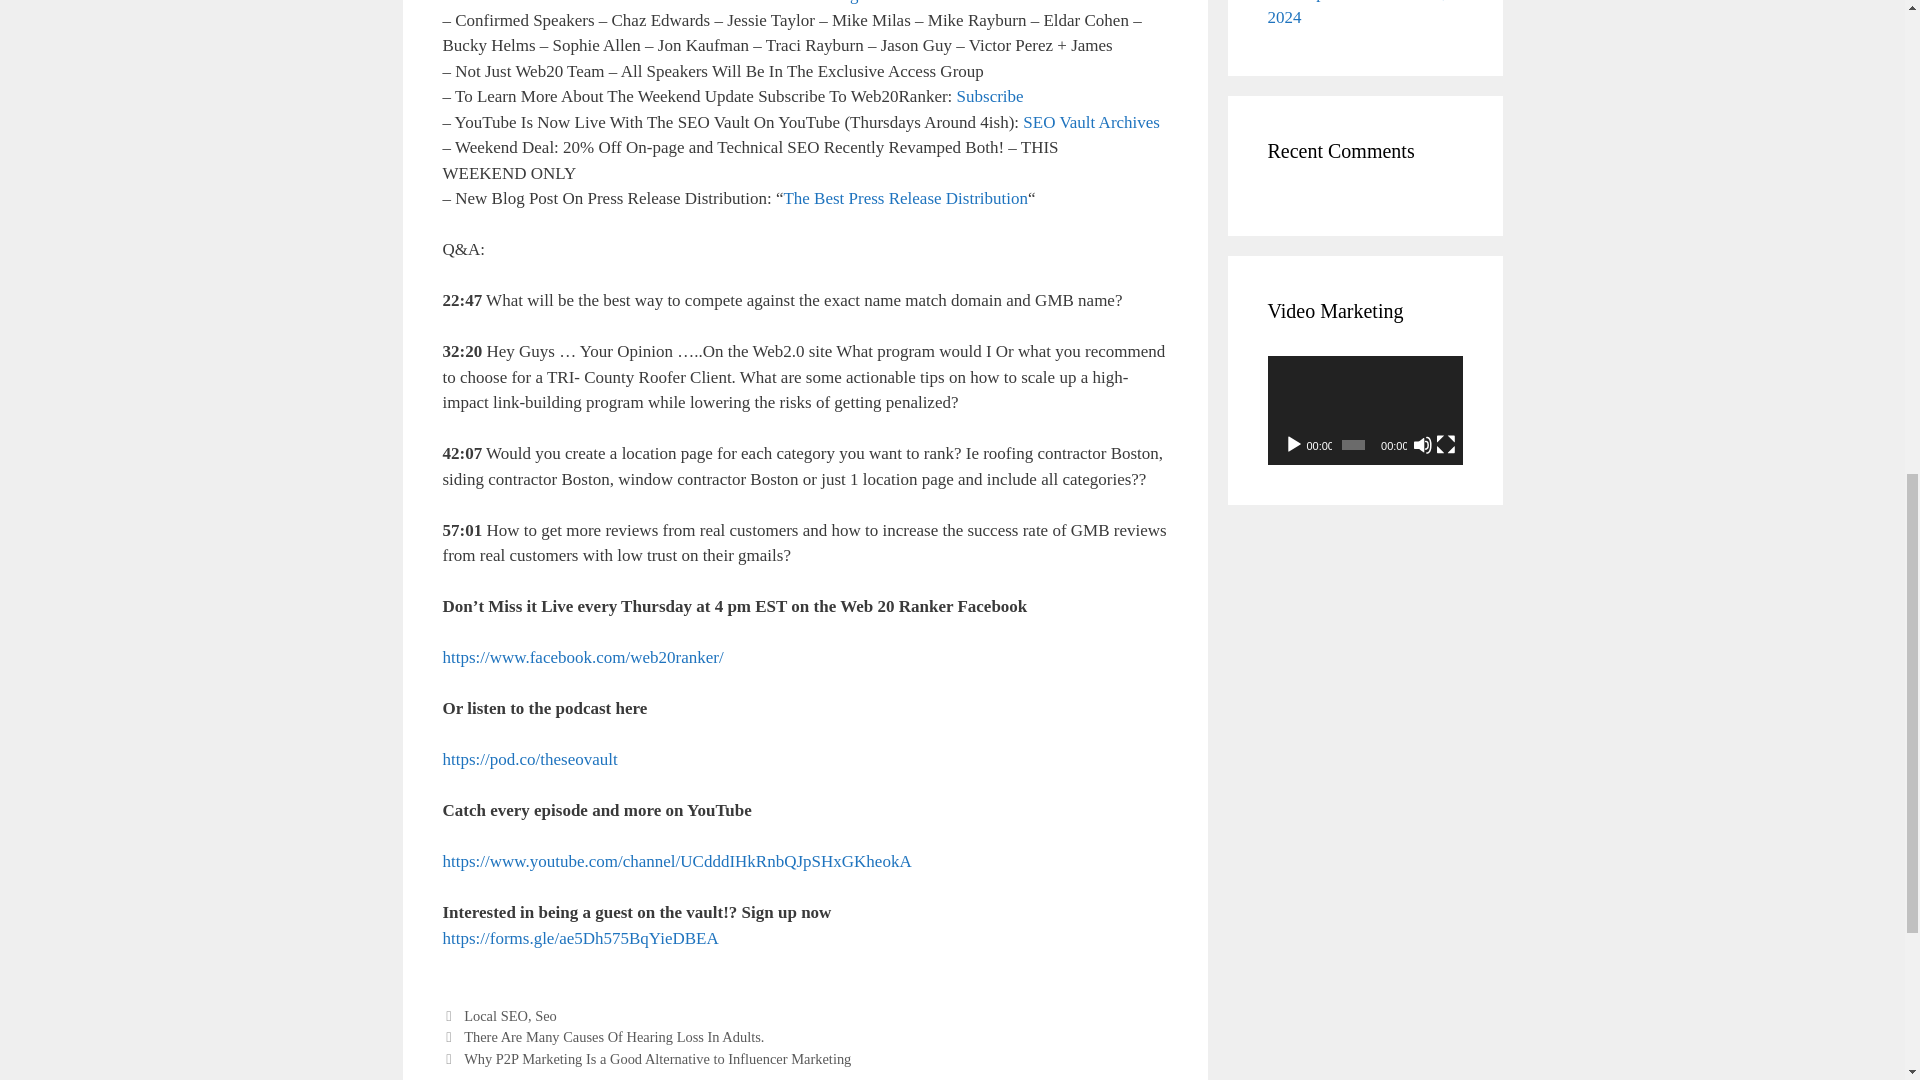  What do you see at coordinates (546, 1015) in the screenshot?
I see `Seo` at bounding box center [546, 1015].